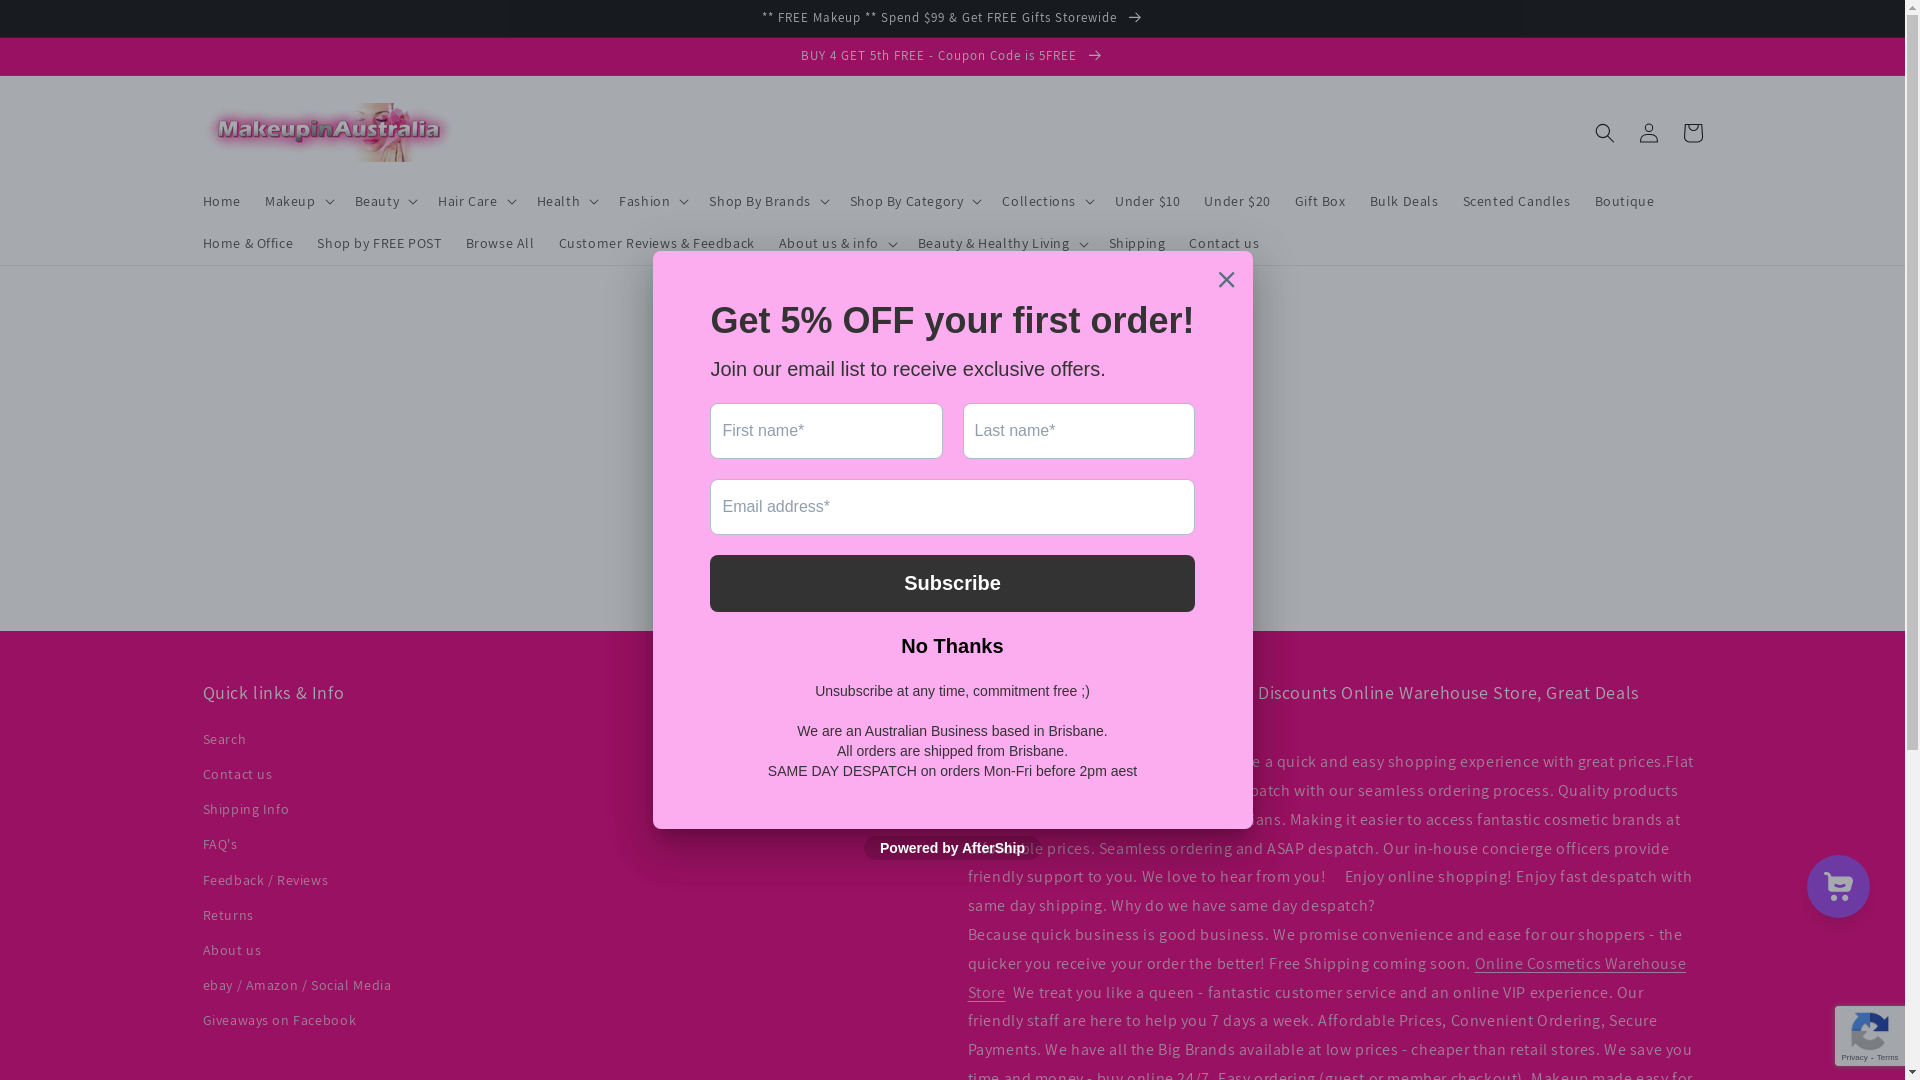 The width and height of the screenshot is (1920, 1080). I want to click on Home, so click(221, 201).